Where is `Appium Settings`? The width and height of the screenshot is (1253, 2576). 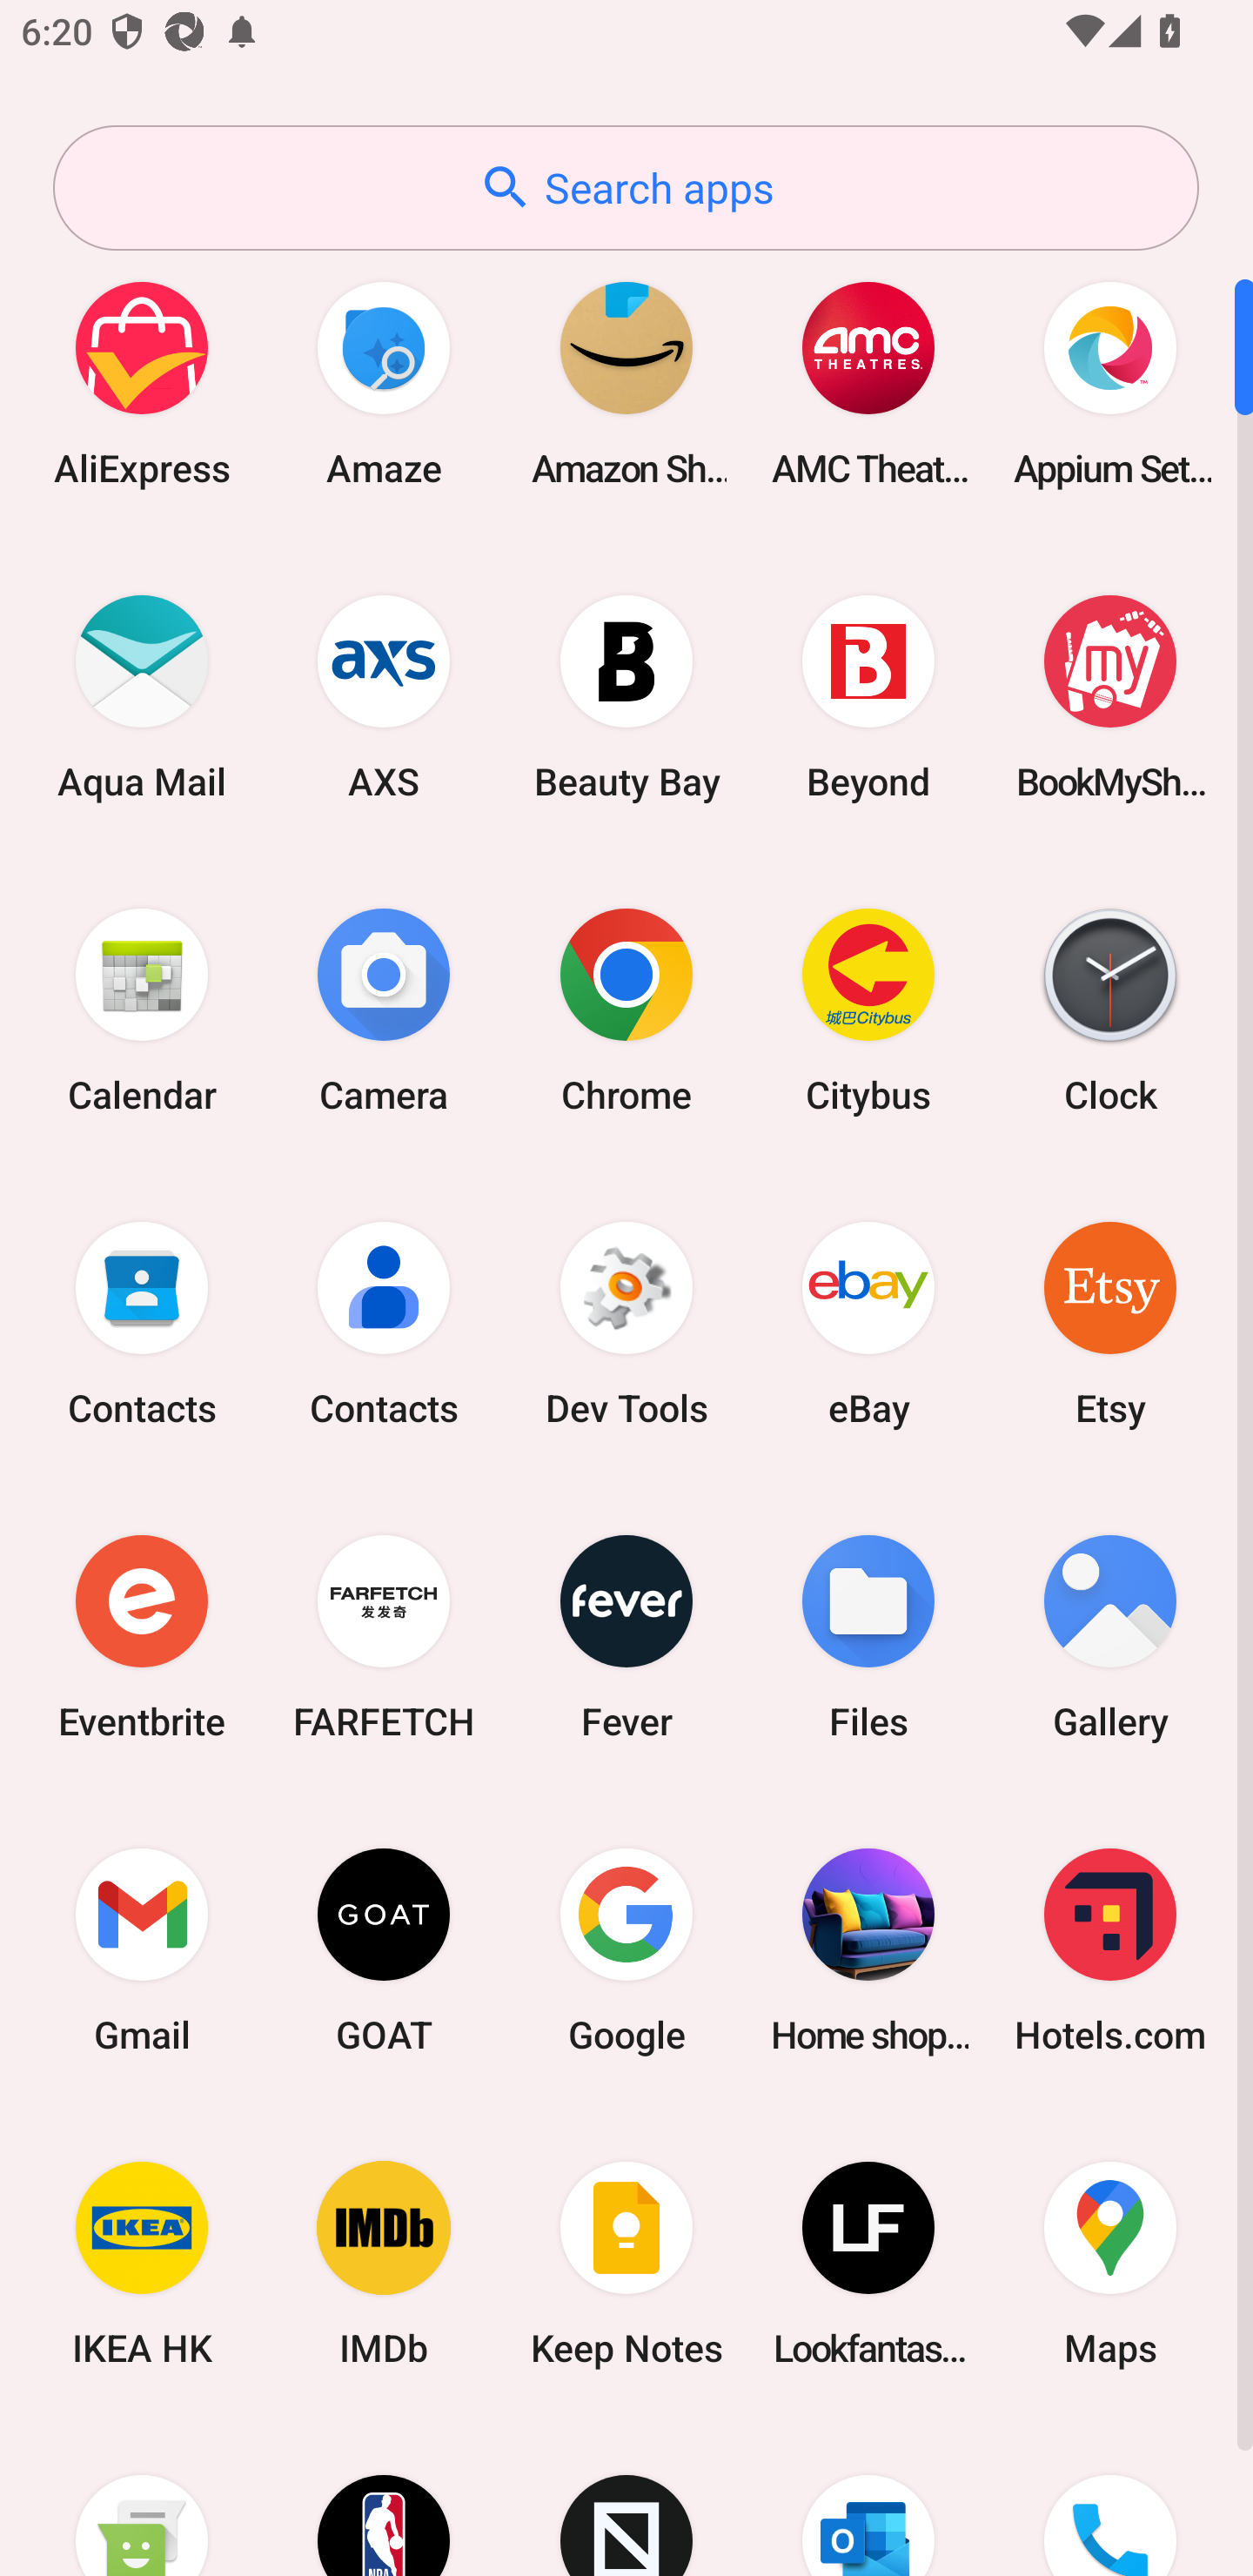 Appium Settings is located at coordinates (1110, 383).